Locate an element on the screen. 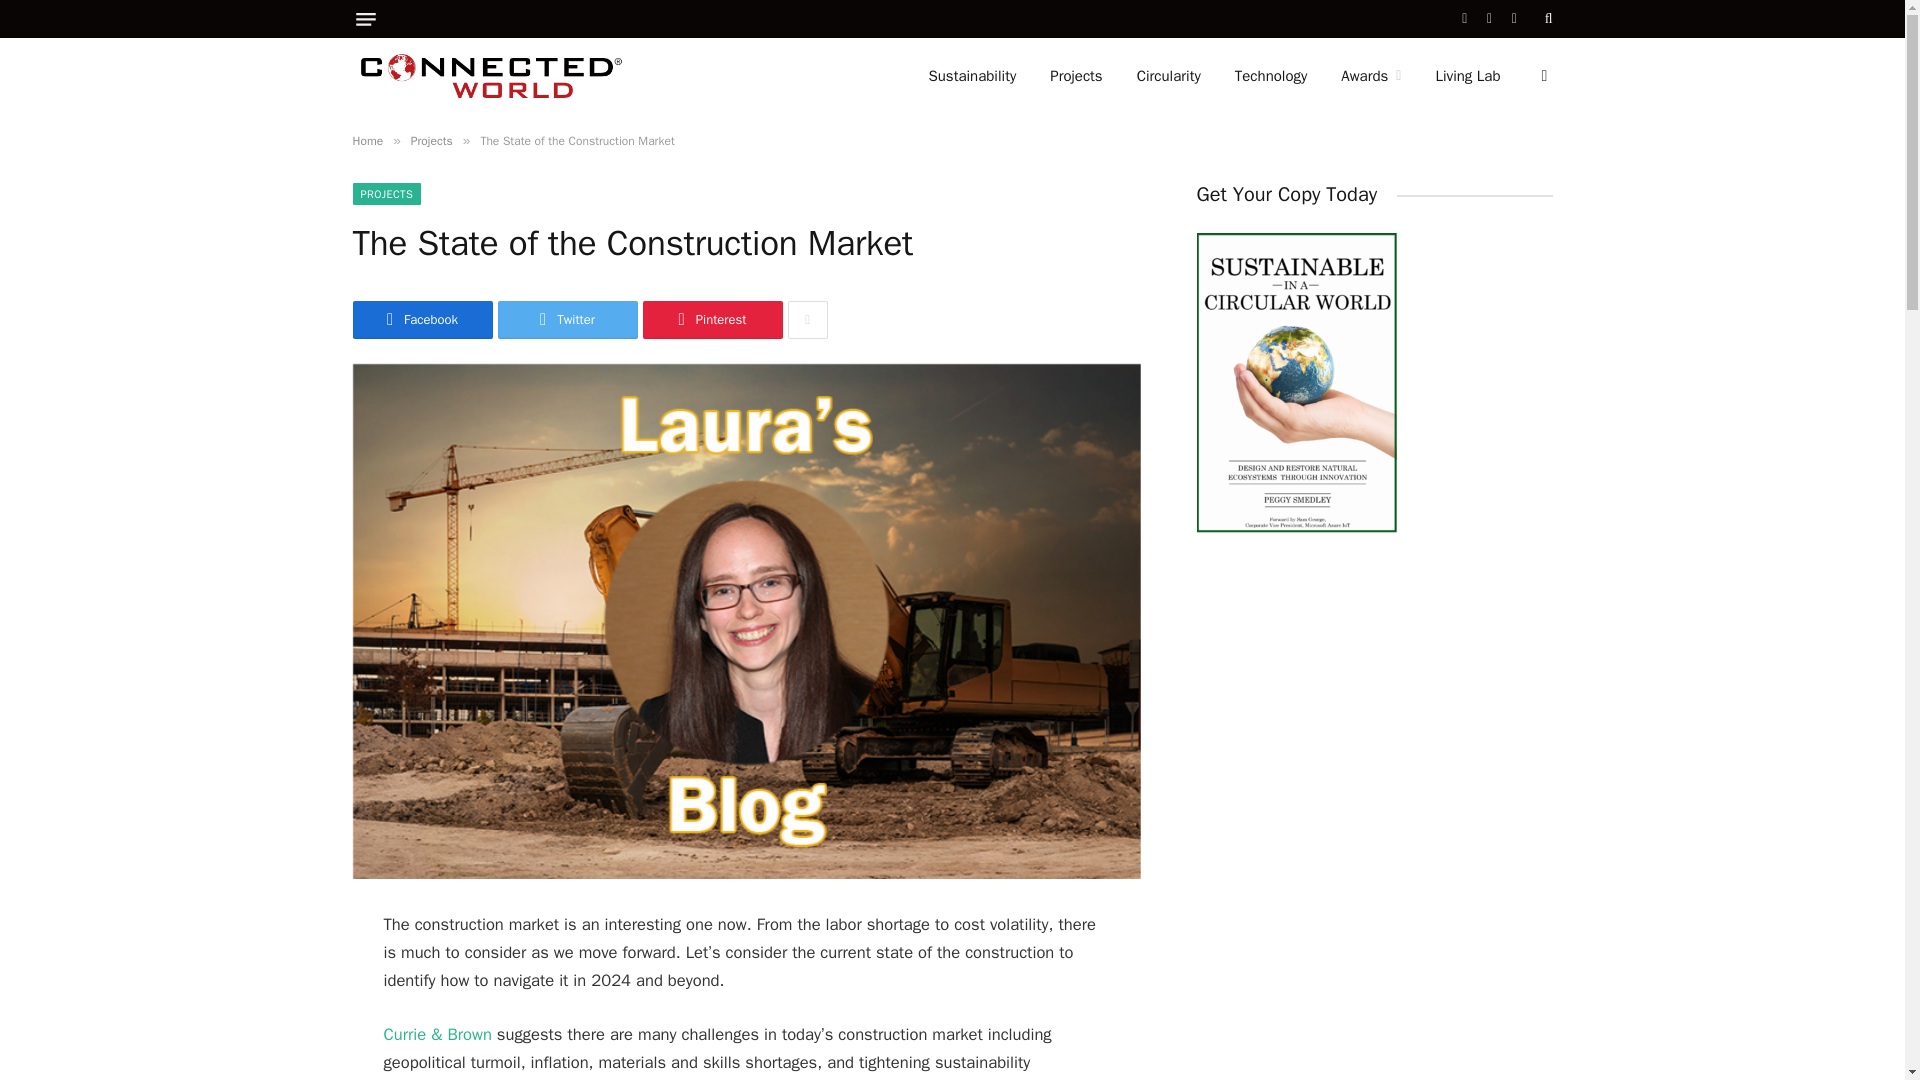  Share on Pinterest is located at coordinates (711, 320).